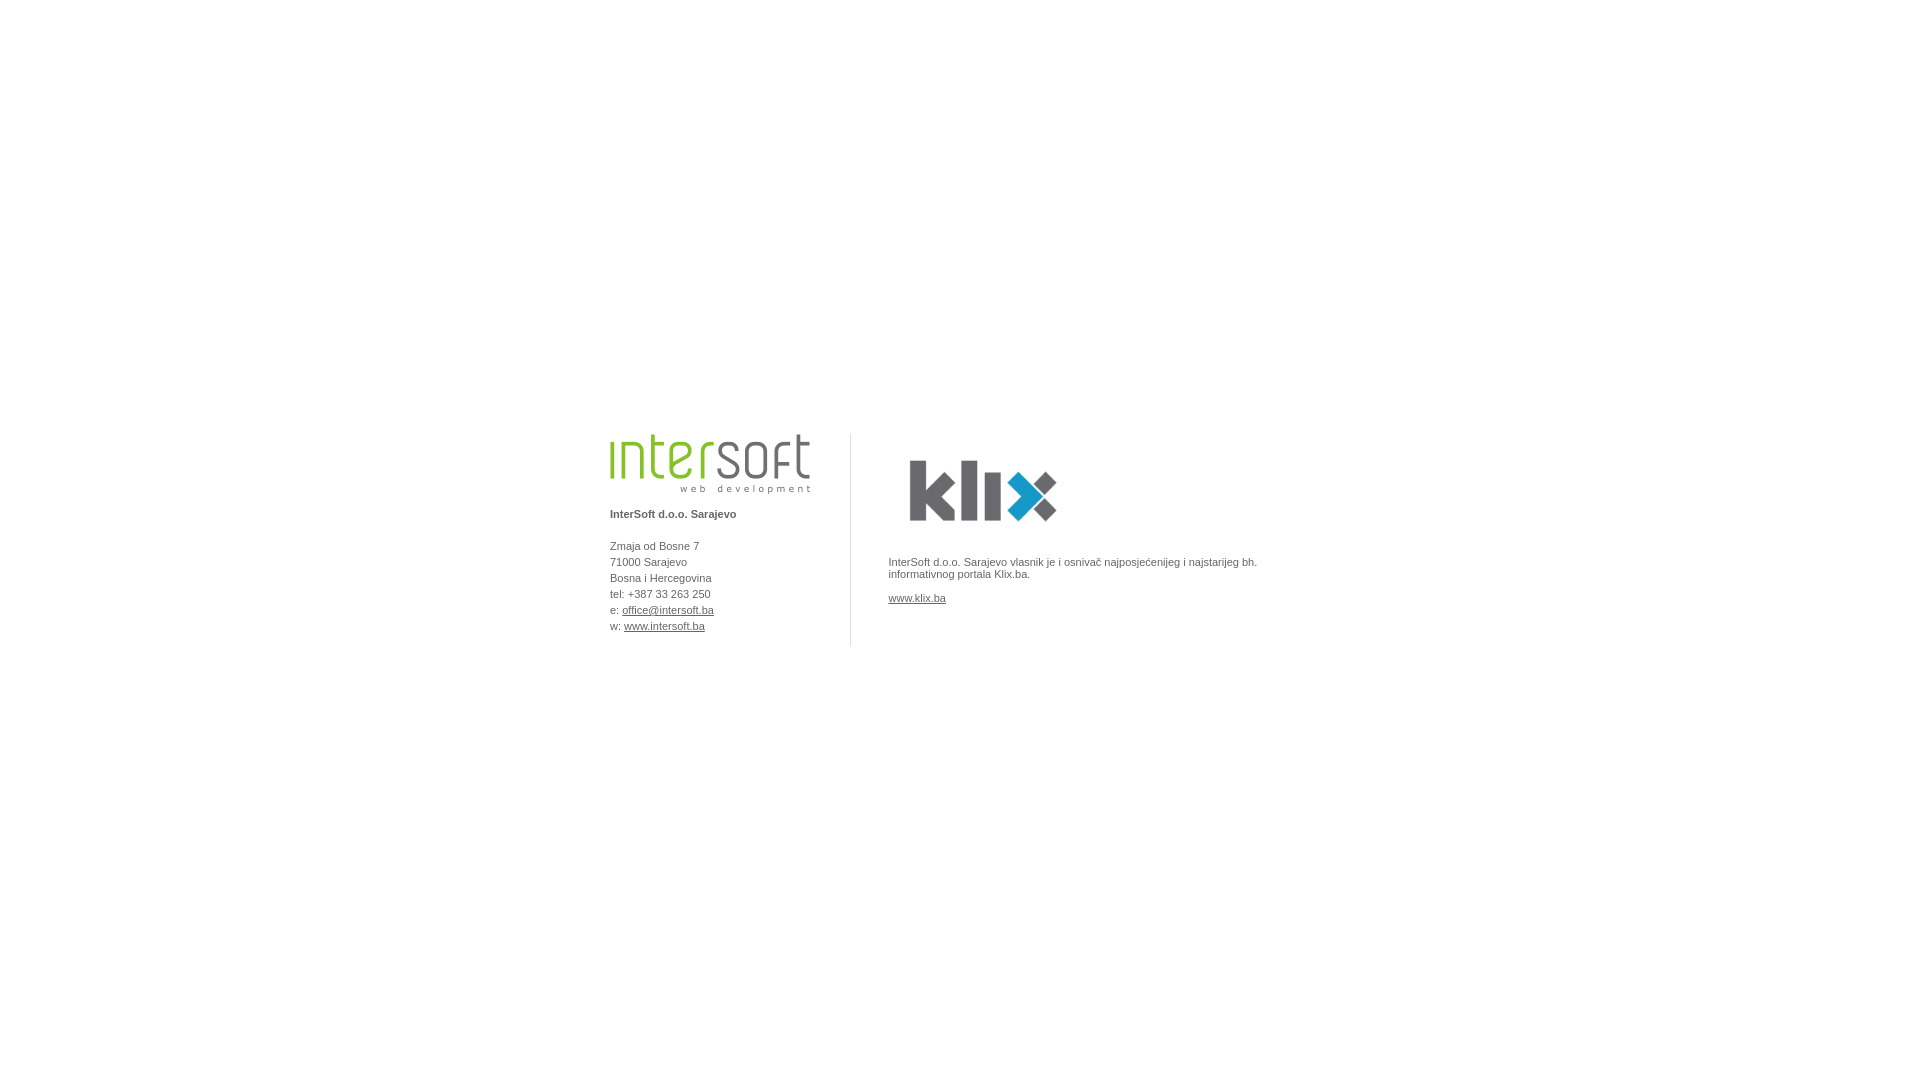  What do you see at coordinates (916, 598) in the screenshot?
I see `www.klix.ba` at bounding box center [916, 598].